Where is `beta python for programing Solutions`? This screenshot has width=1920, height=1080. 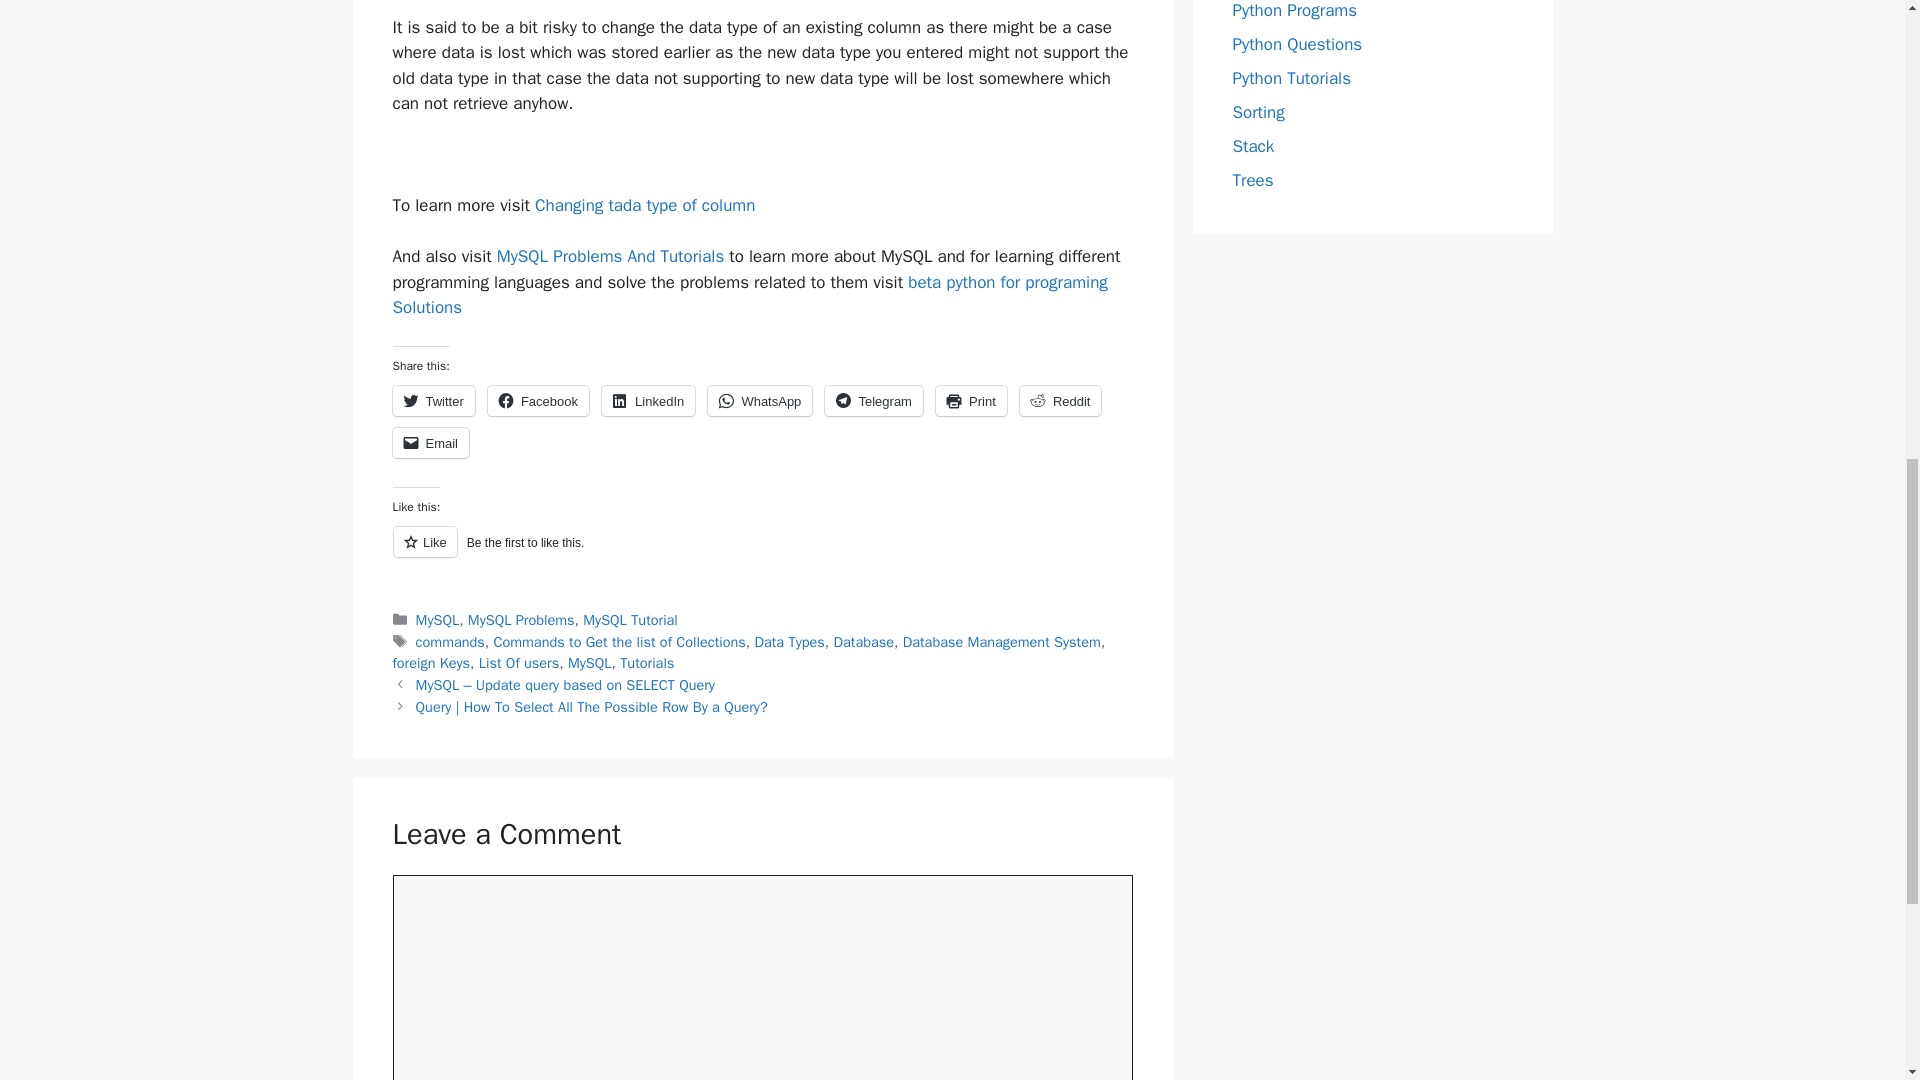
beta python for programing Solutions is located at coordinates (749, 295).